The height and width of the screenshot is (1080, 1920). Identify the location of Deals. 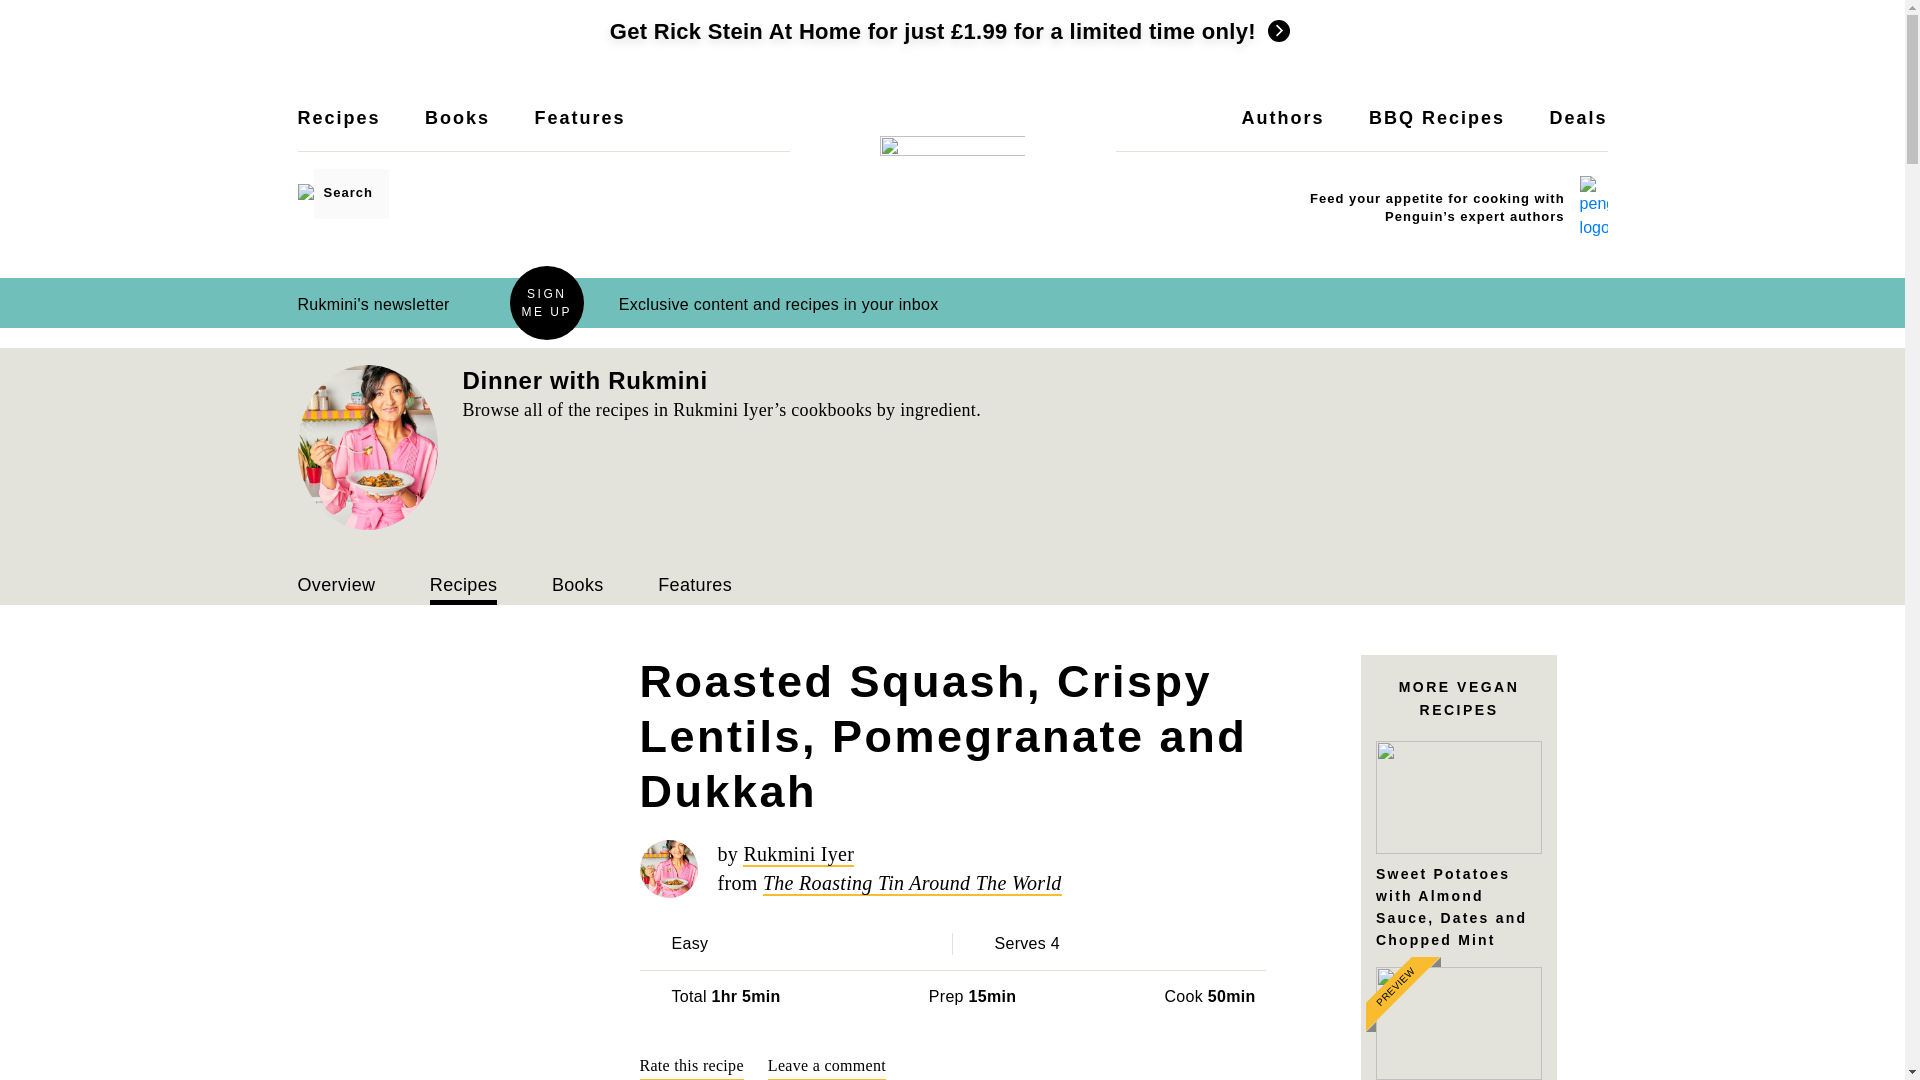
(1578, 130).